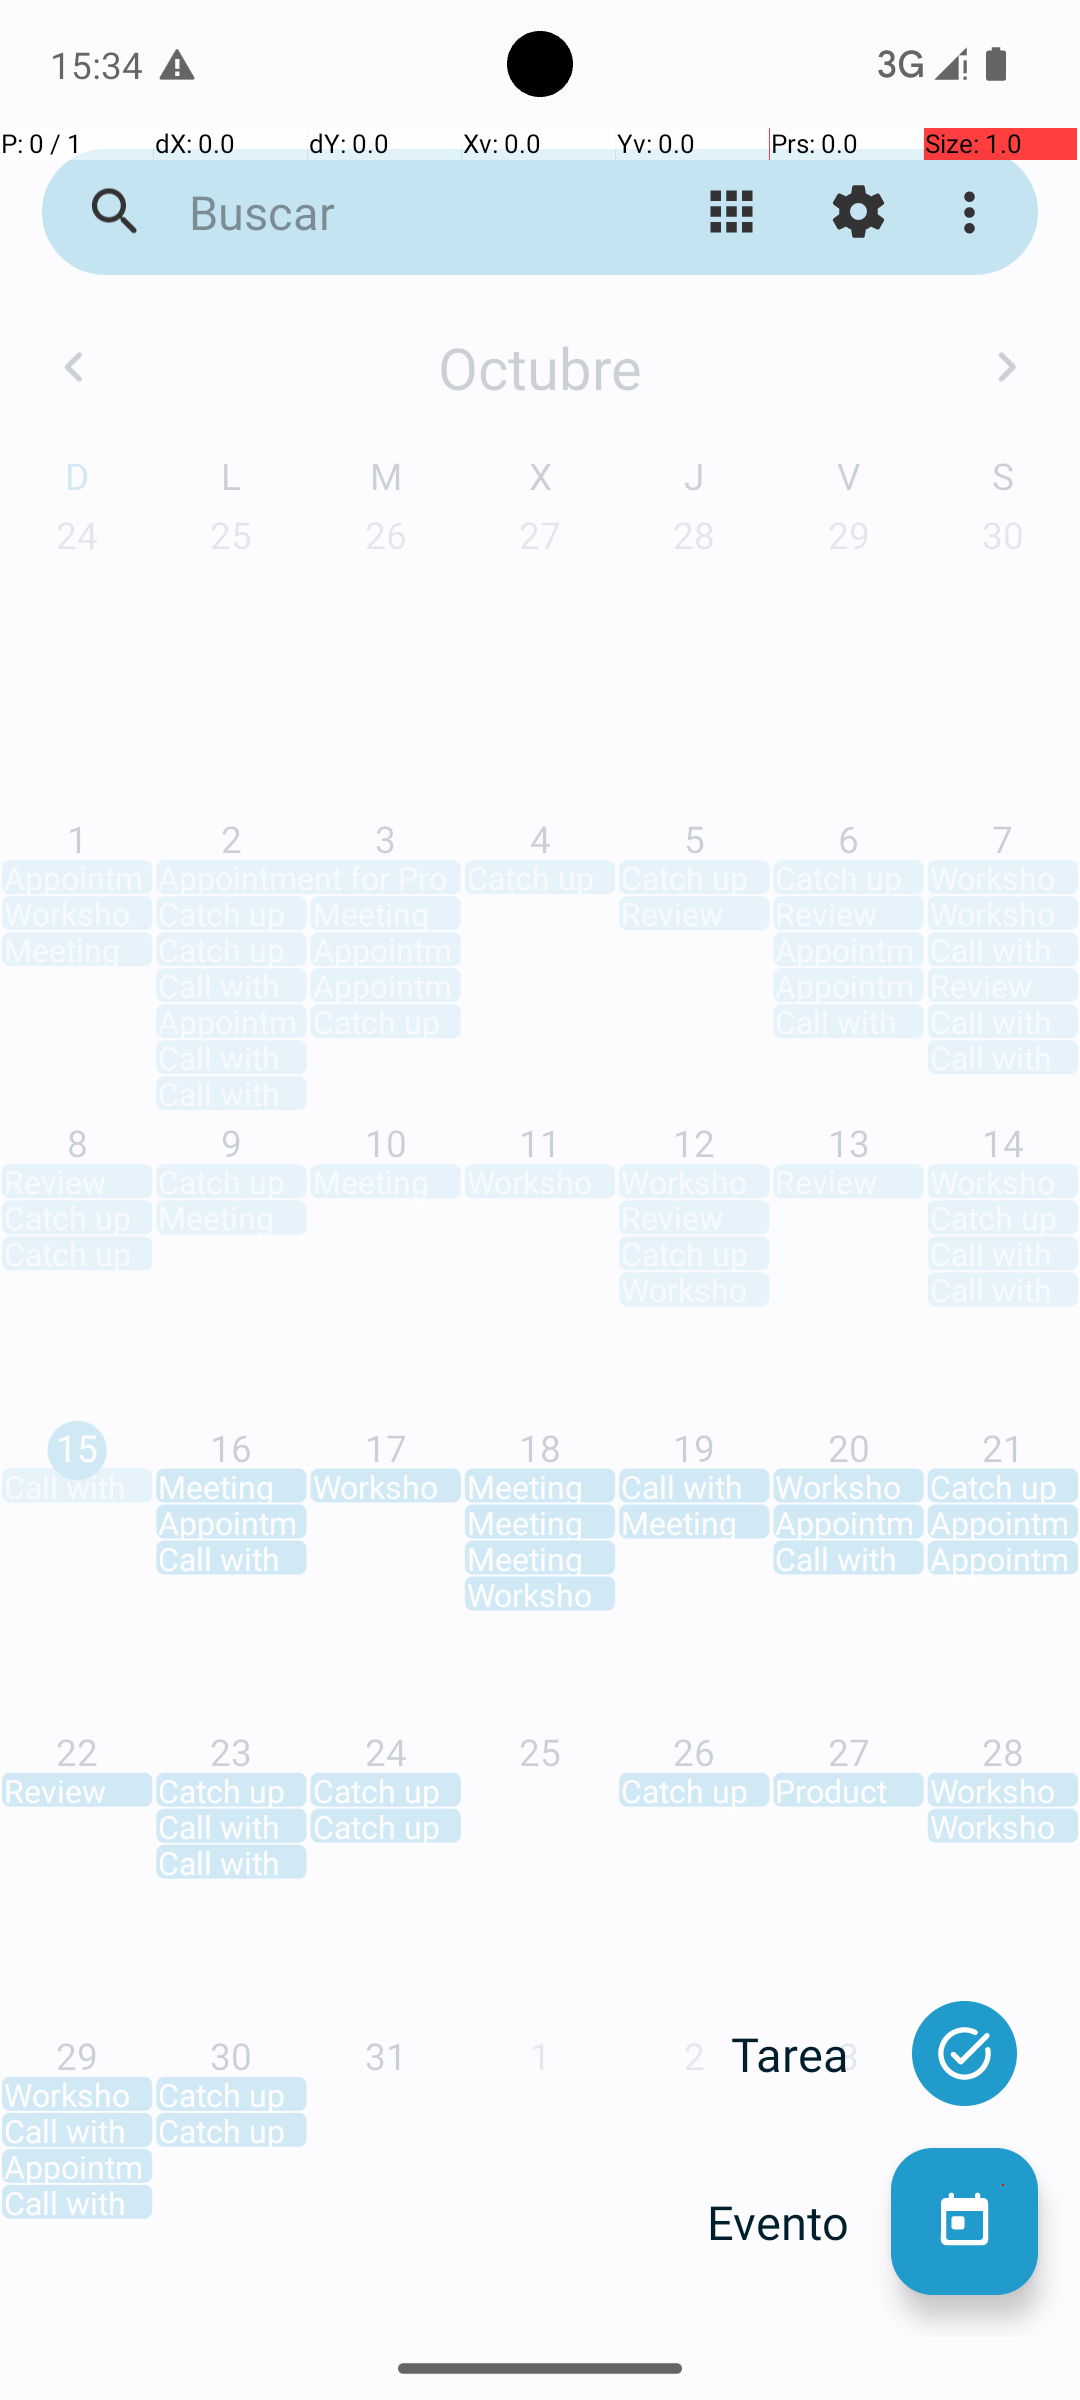  What do you see at coordinates (811, 2054) in the screenshot?
I see `Tarea` at bounding box center [811, 2054].